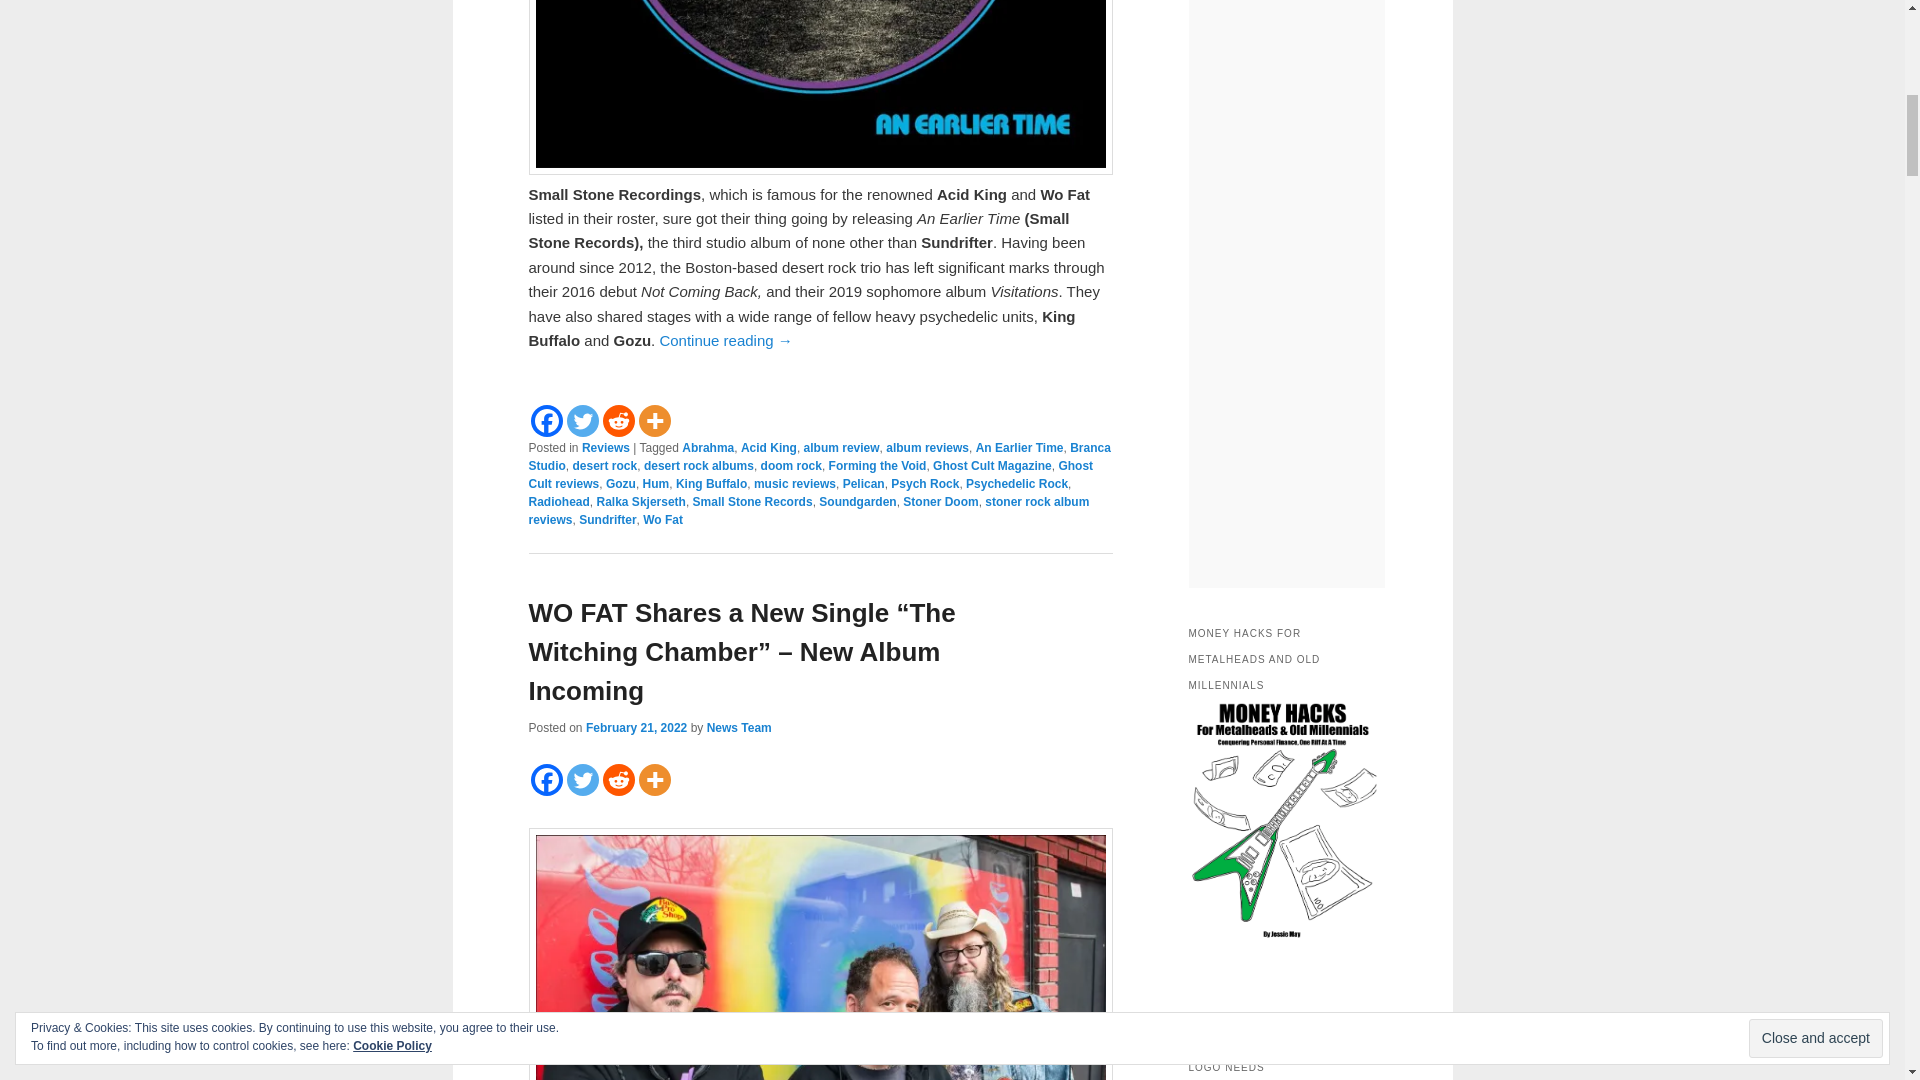 The width and height of the screenshot is (1920, 1080). I want to click on More, so click(654, 421).